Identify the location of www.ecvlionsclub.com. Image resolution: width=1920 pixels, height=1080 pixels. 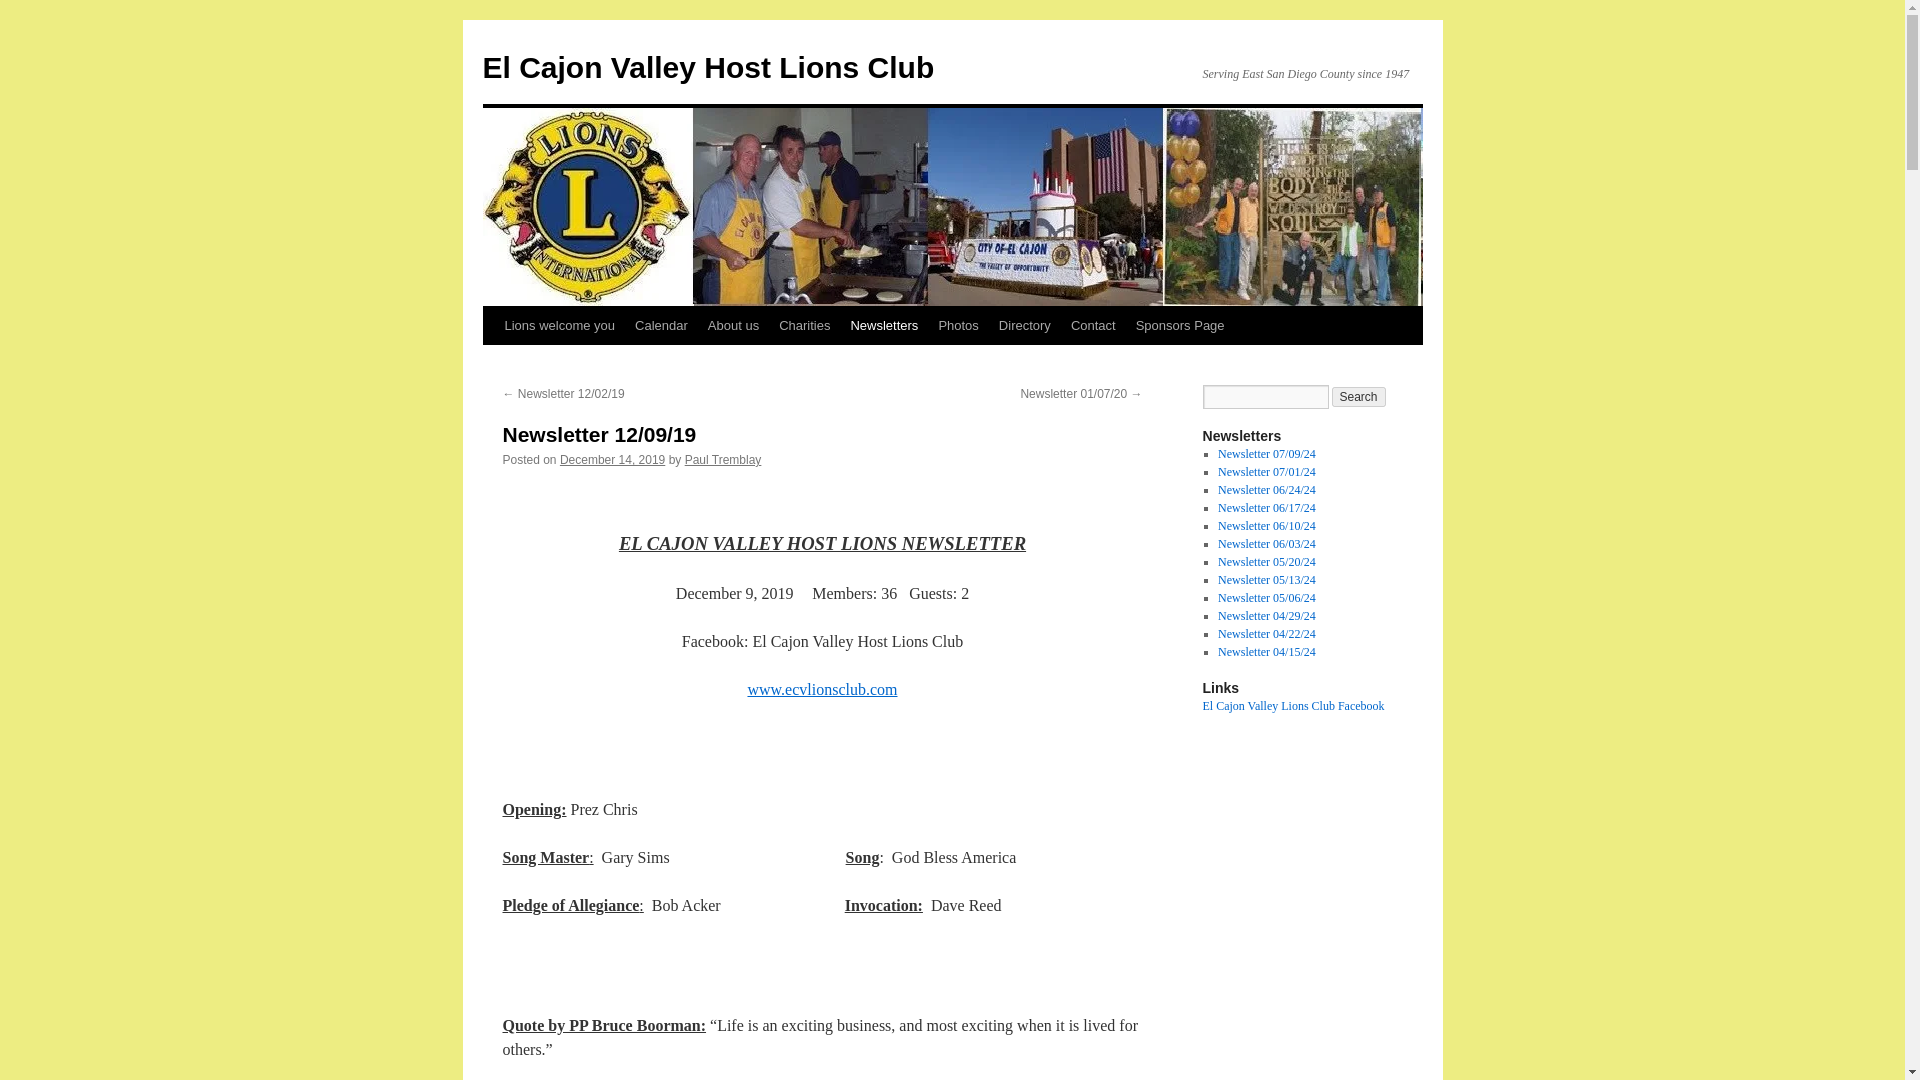
(821, 689).